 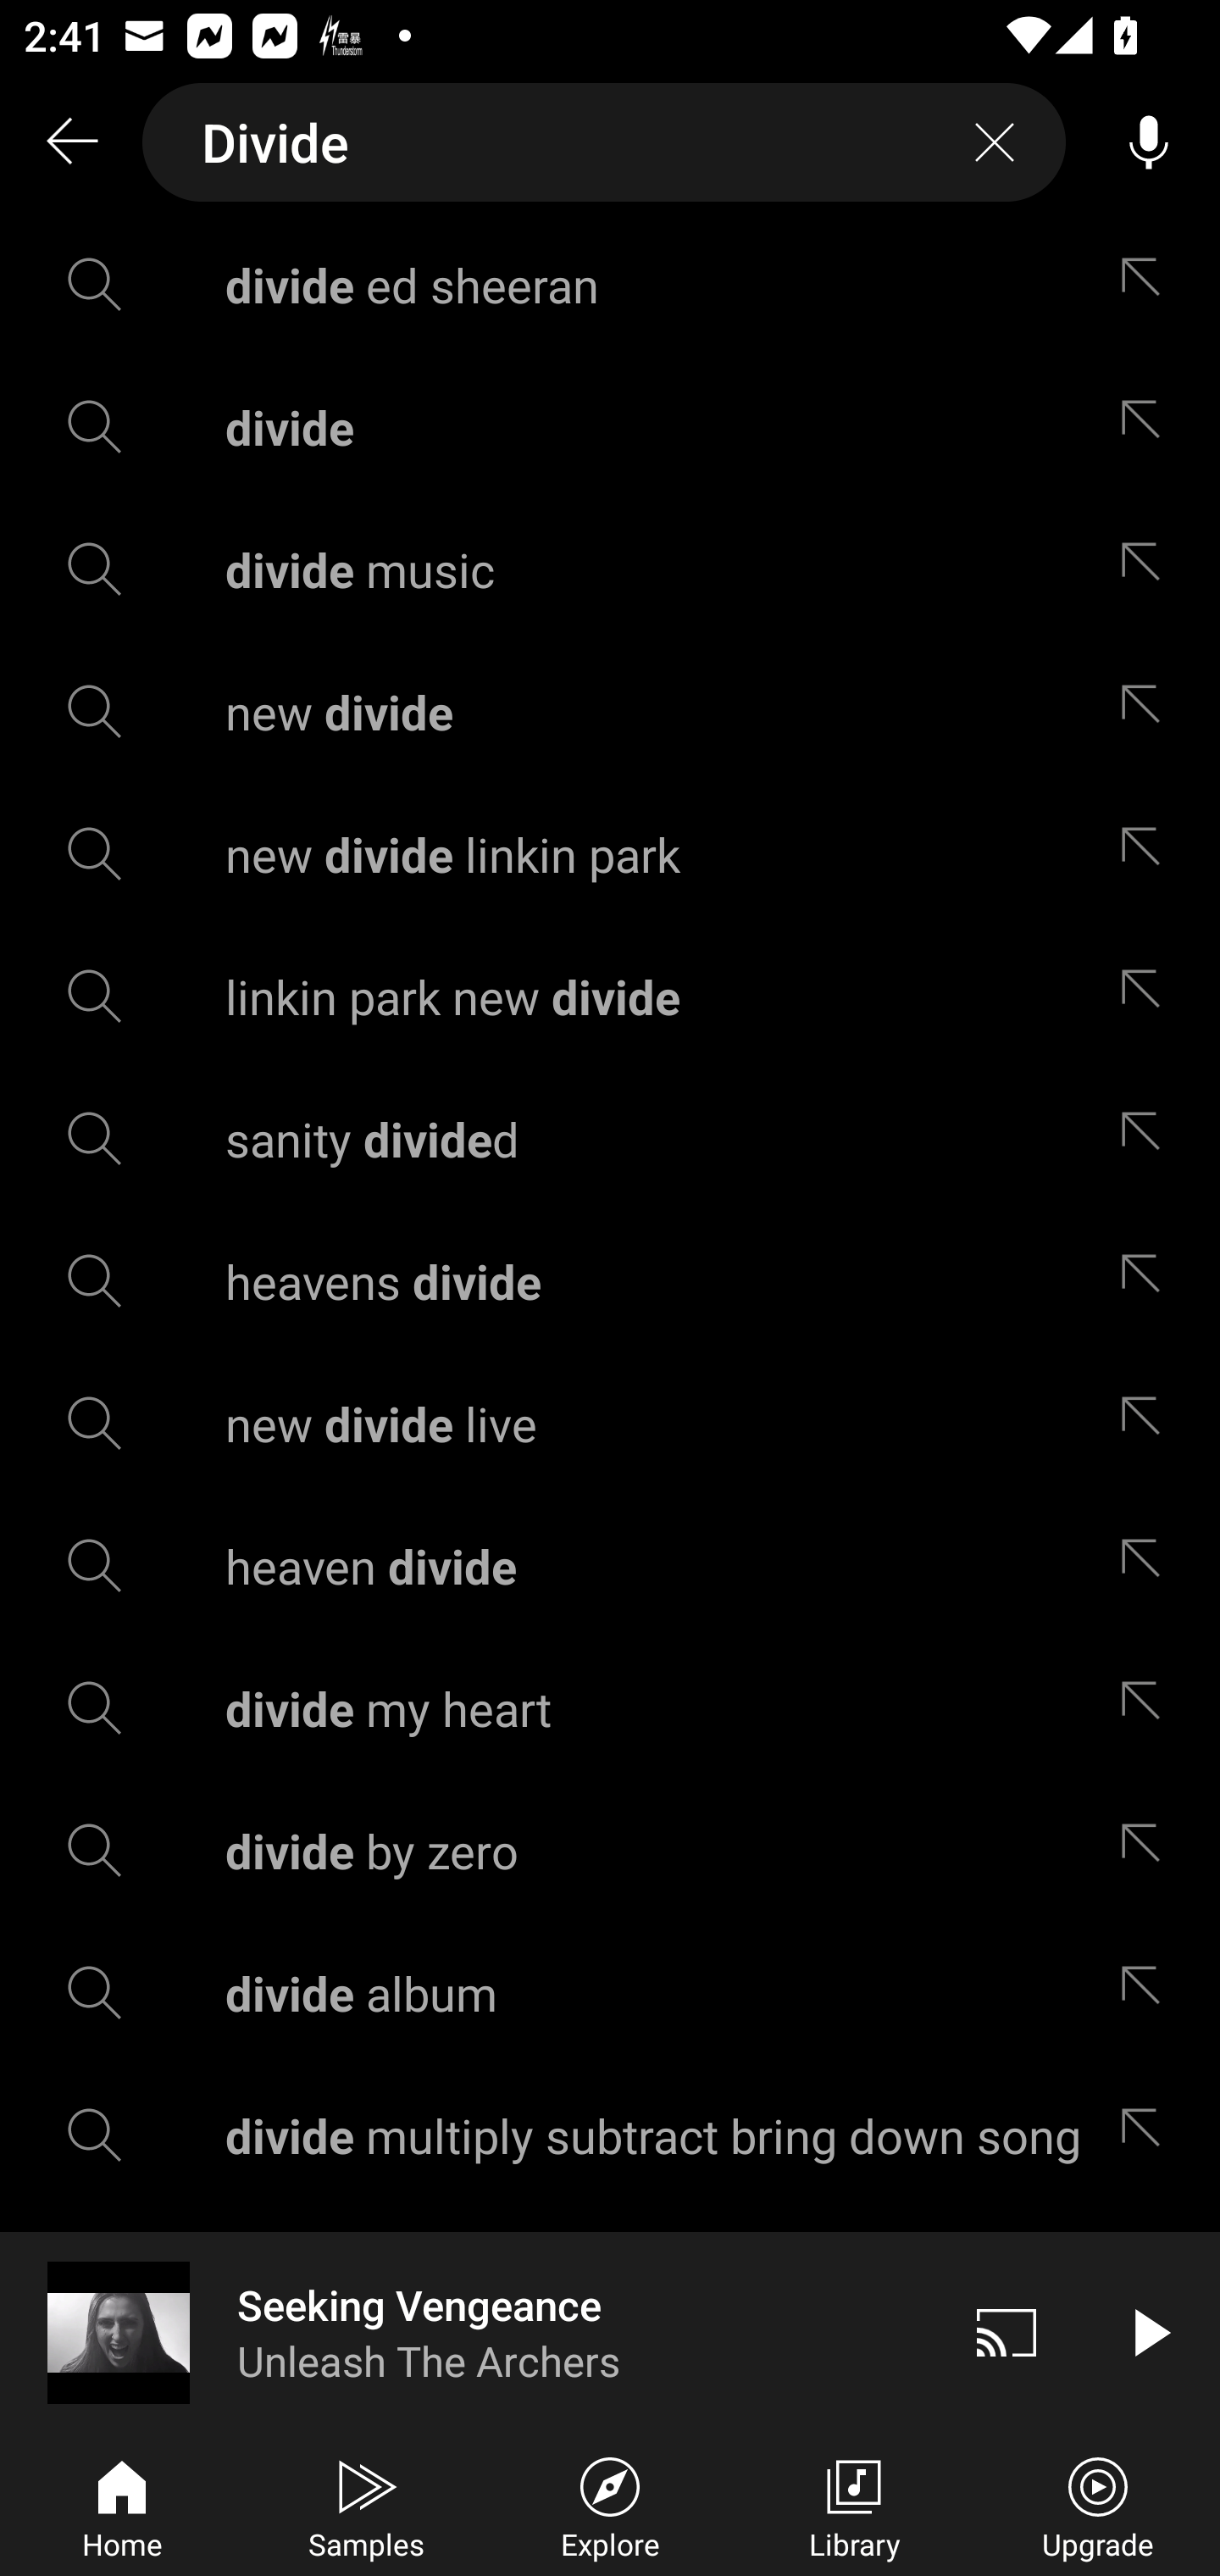 What do you see at coordinates (122, 2505) in the screenshot?
I see `Home` at bounding box center [122, 2505].